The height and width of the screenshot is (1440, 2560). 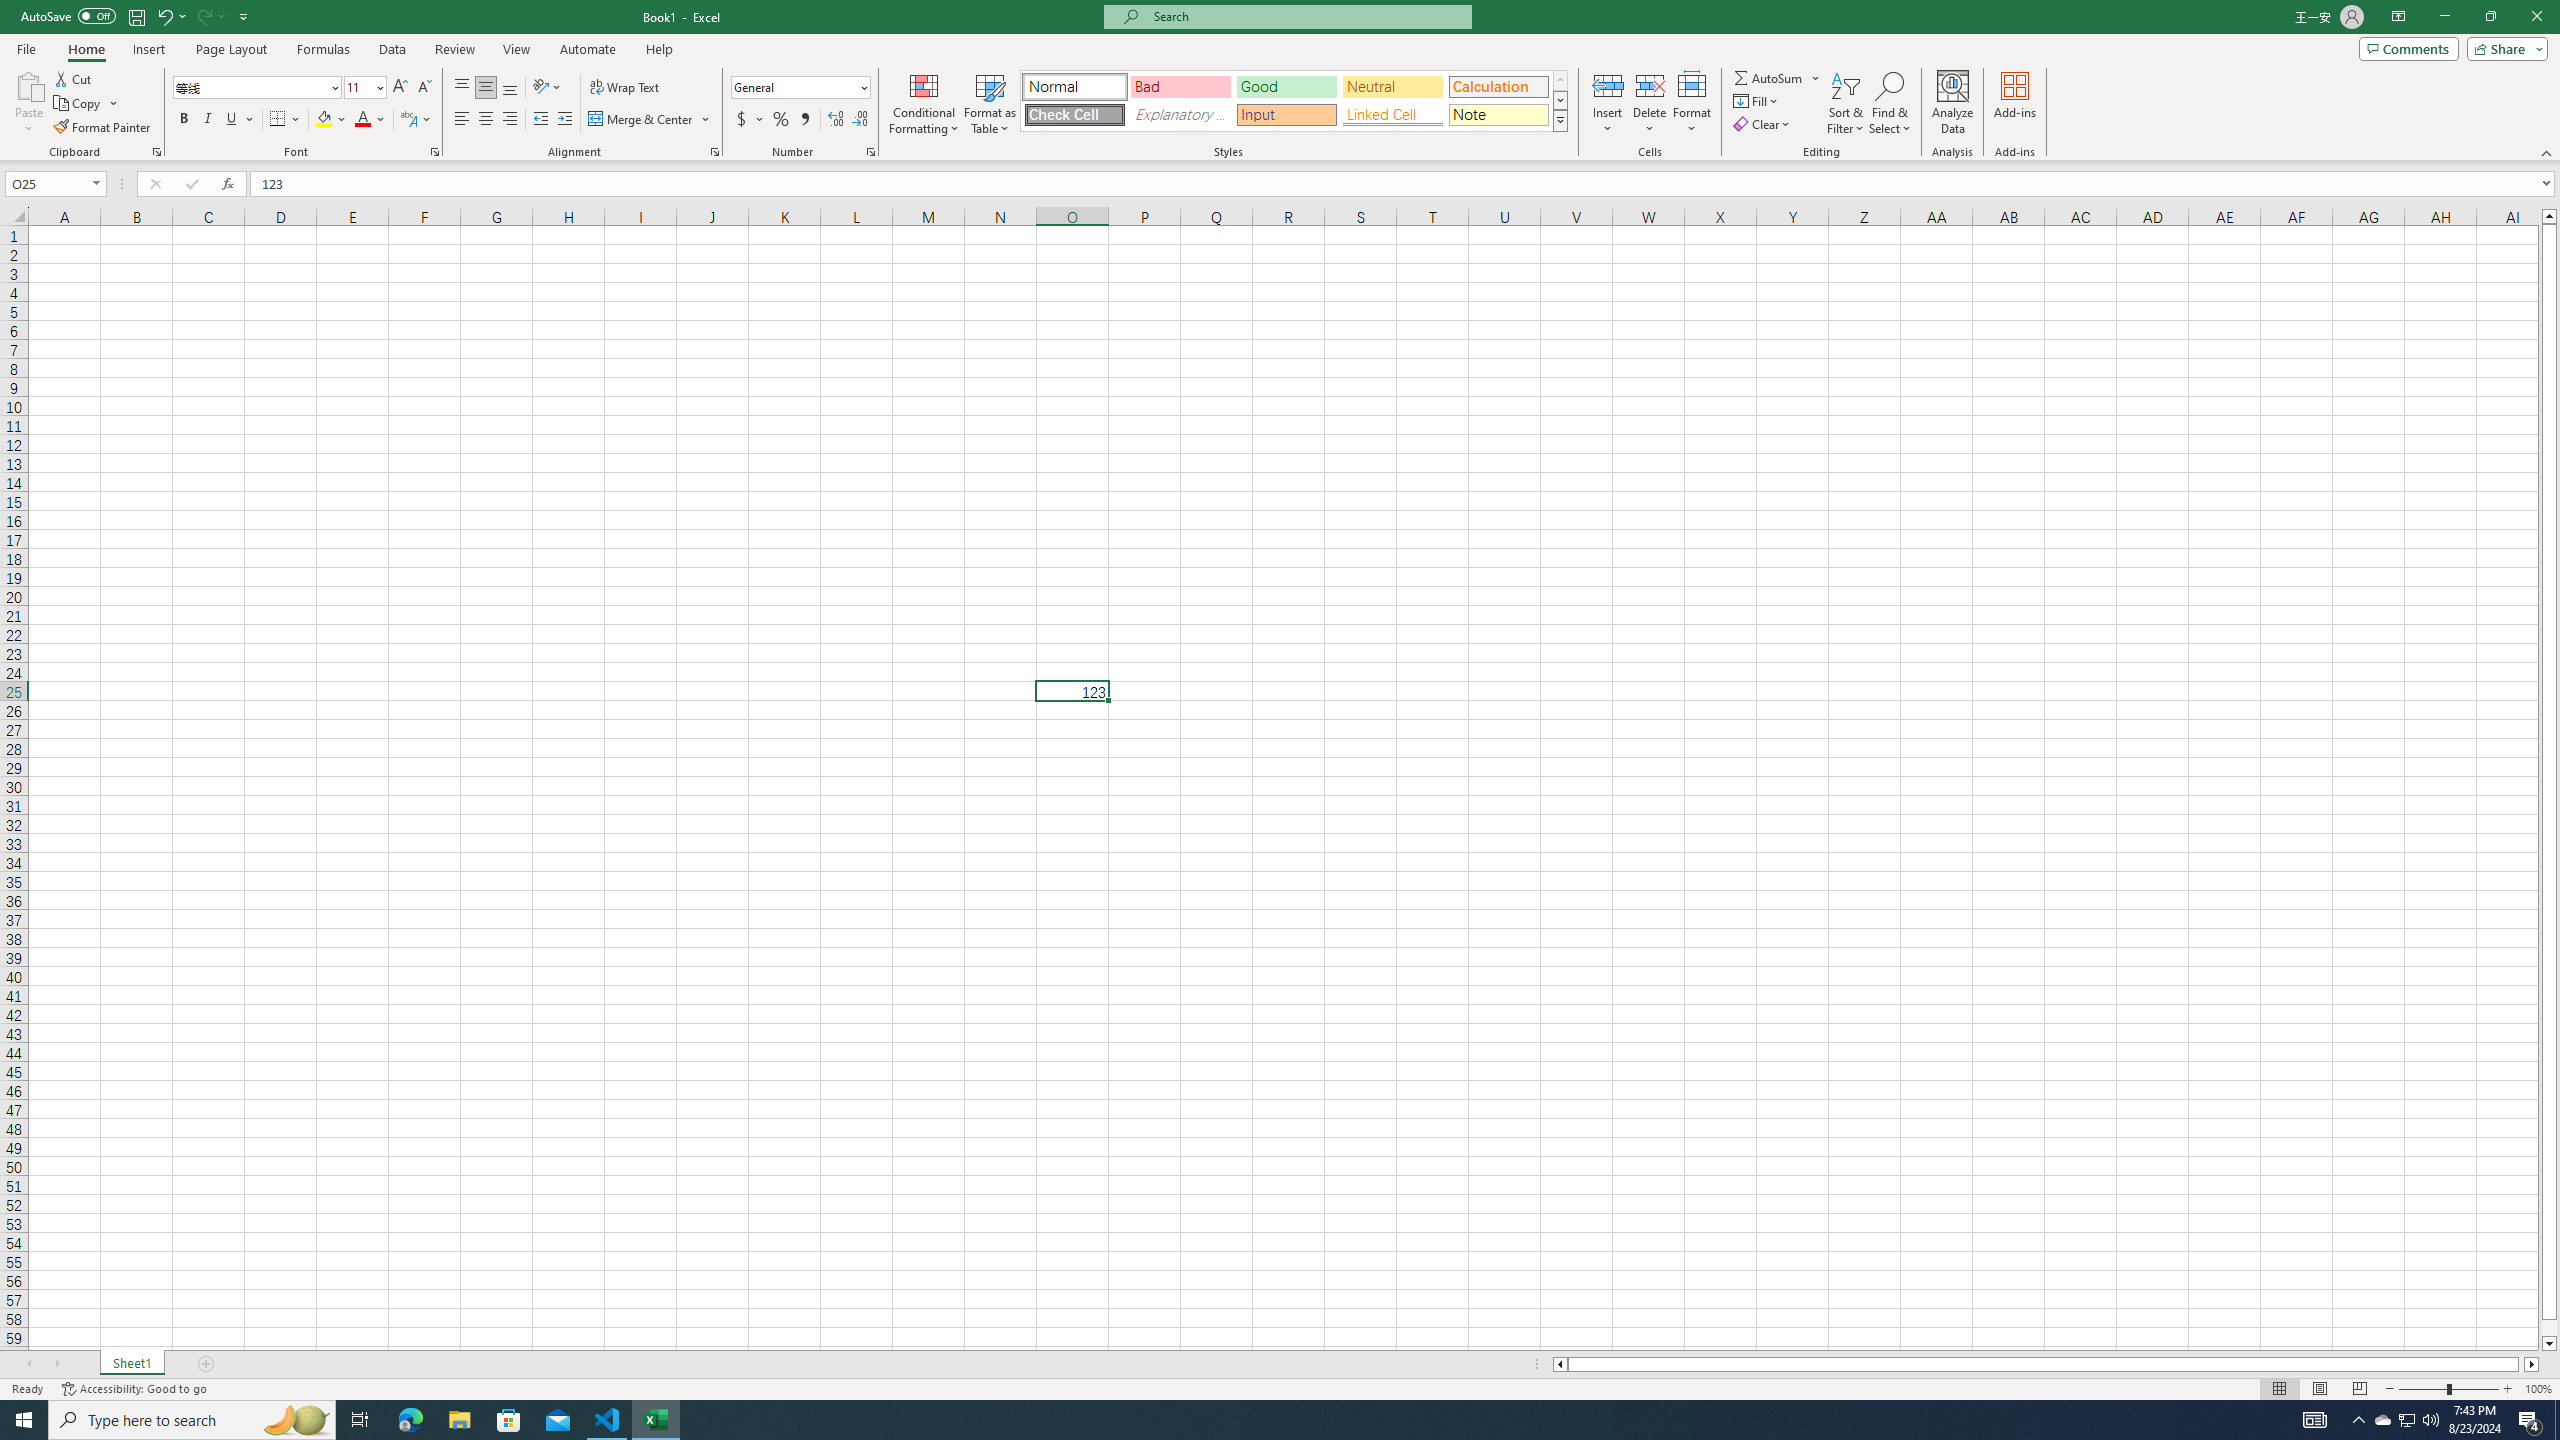 What do you see at coordinates (104, 128) in the screenshot?
I see `Format Painter` at bounding box center [104, 128].